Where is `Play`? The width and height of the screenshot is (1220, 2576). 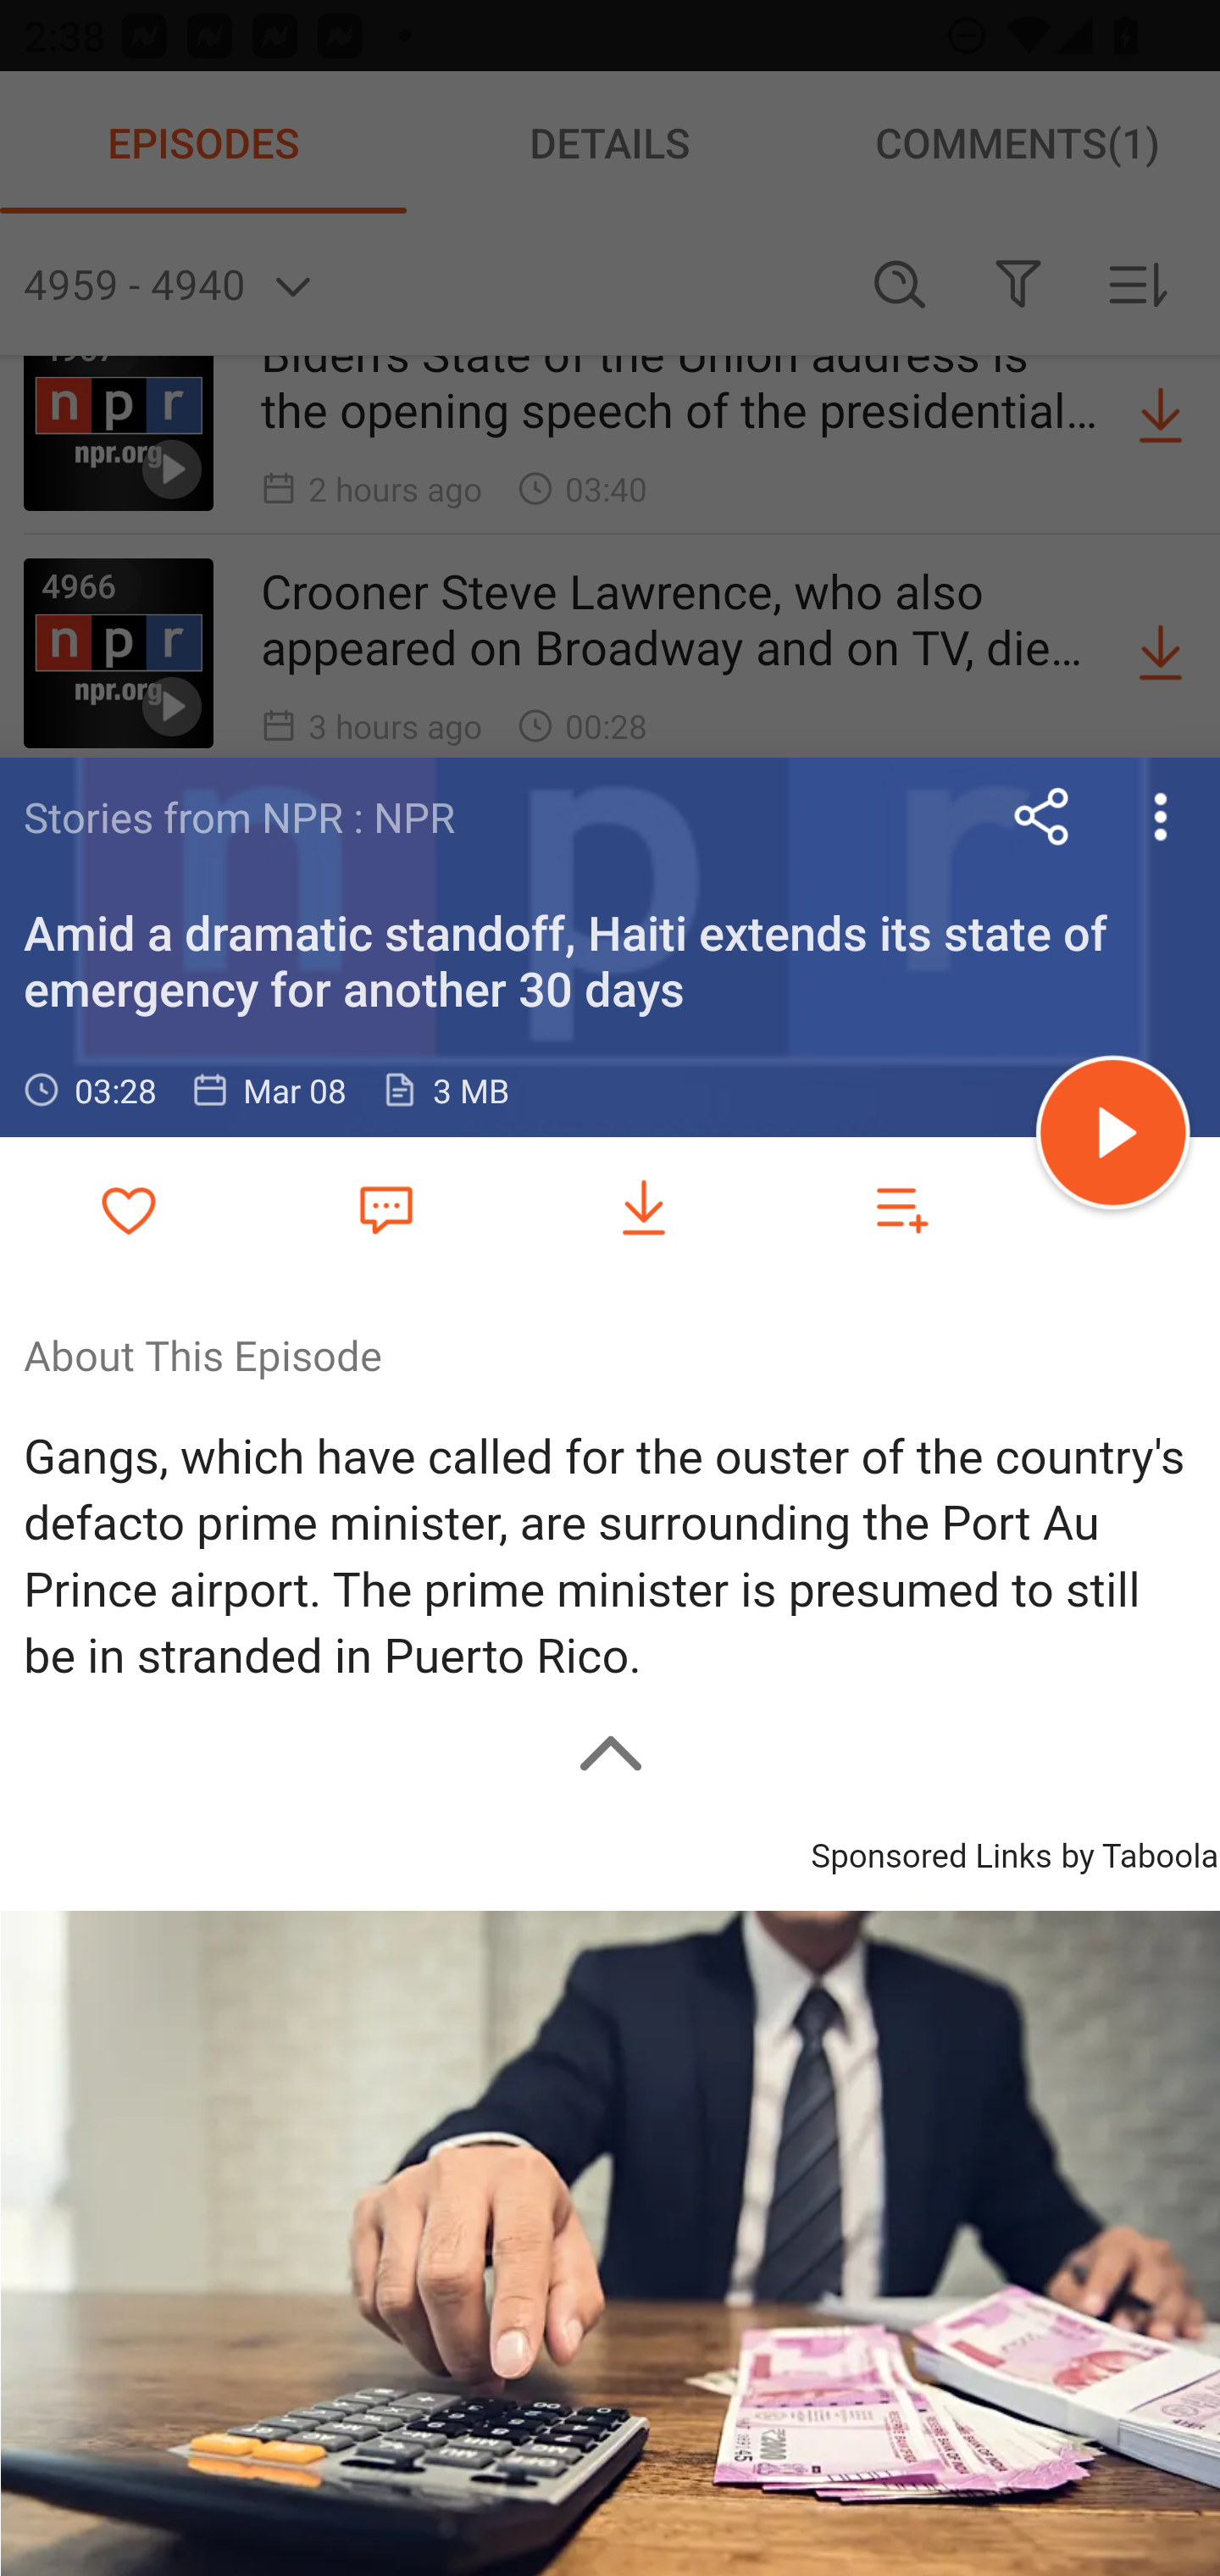 Play is located at coordinates (1113, 1137).